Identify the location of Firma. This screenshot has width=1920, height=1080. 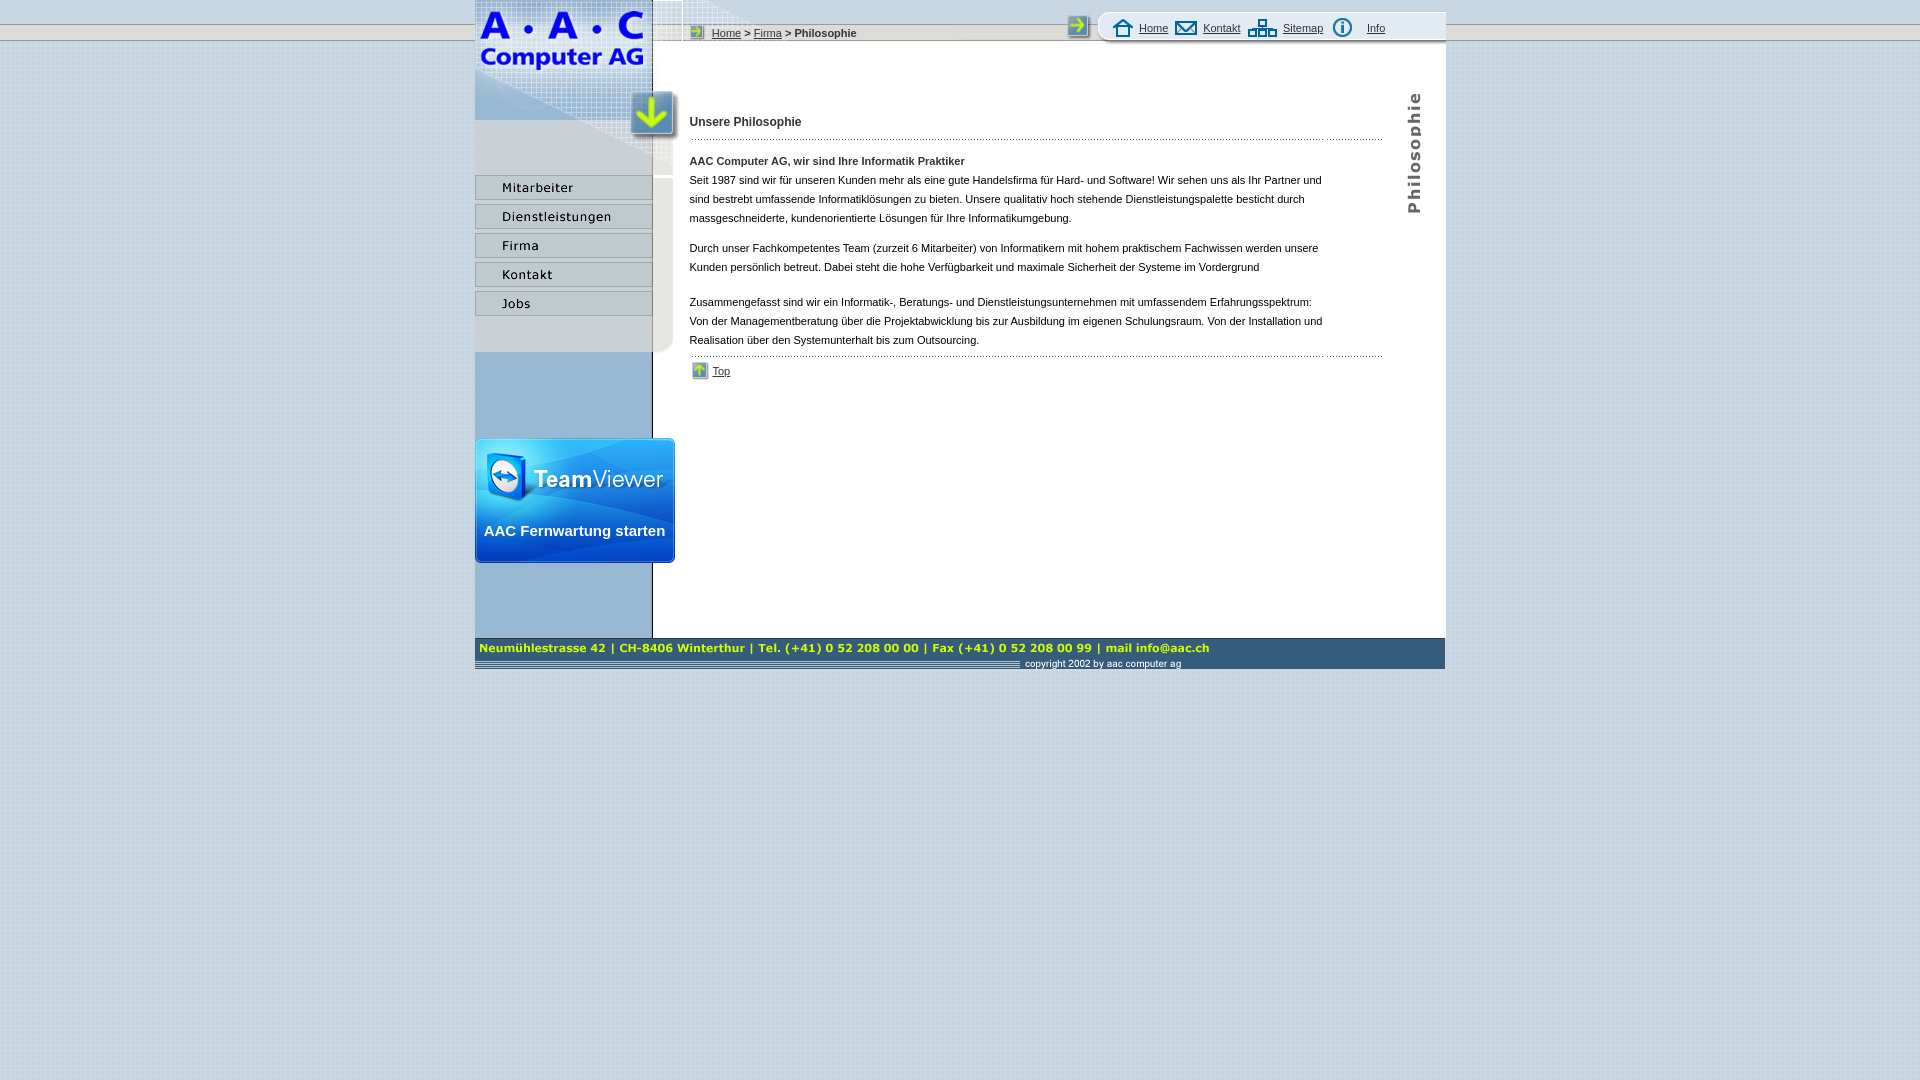
(768, 32).